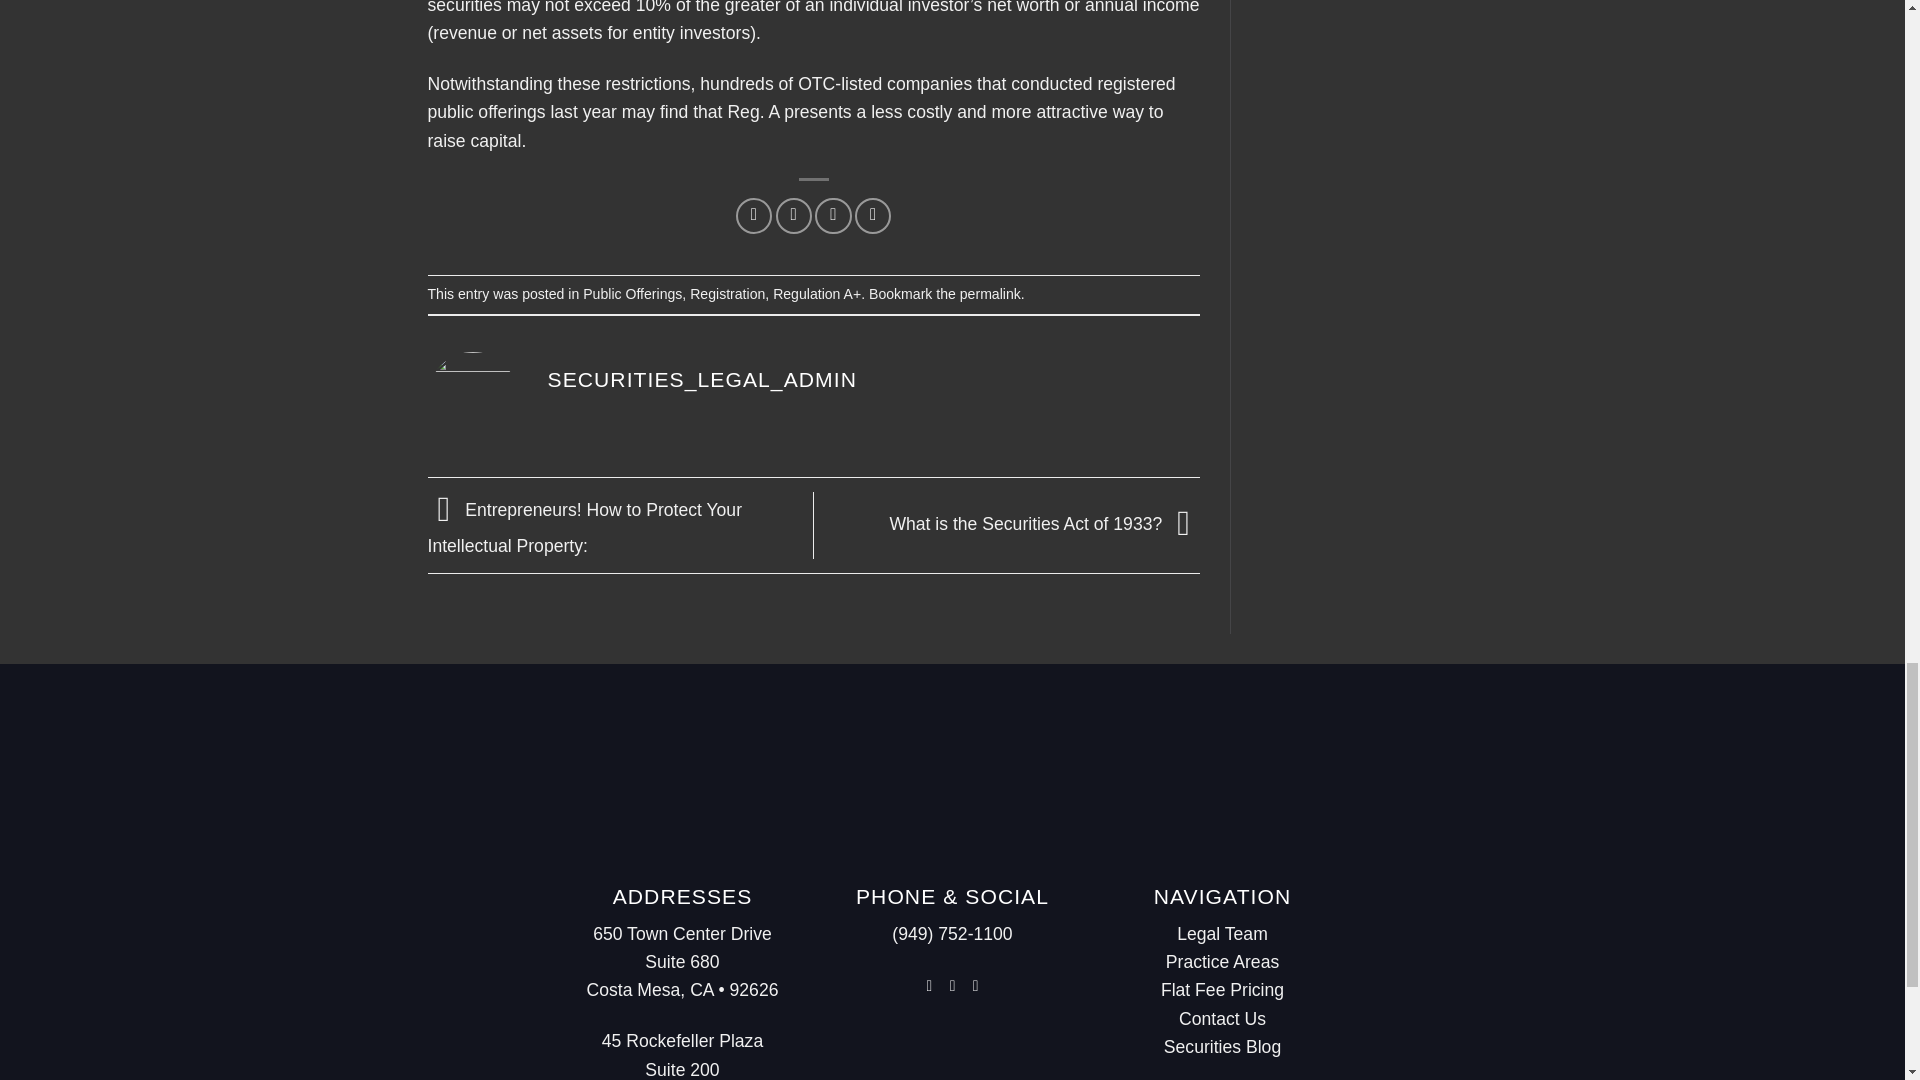 The height and width of the screenshot is (1080, 1920). Describe the element at coordinates (632, 294) in the screenshot. I see `Public Offerings` at that location.